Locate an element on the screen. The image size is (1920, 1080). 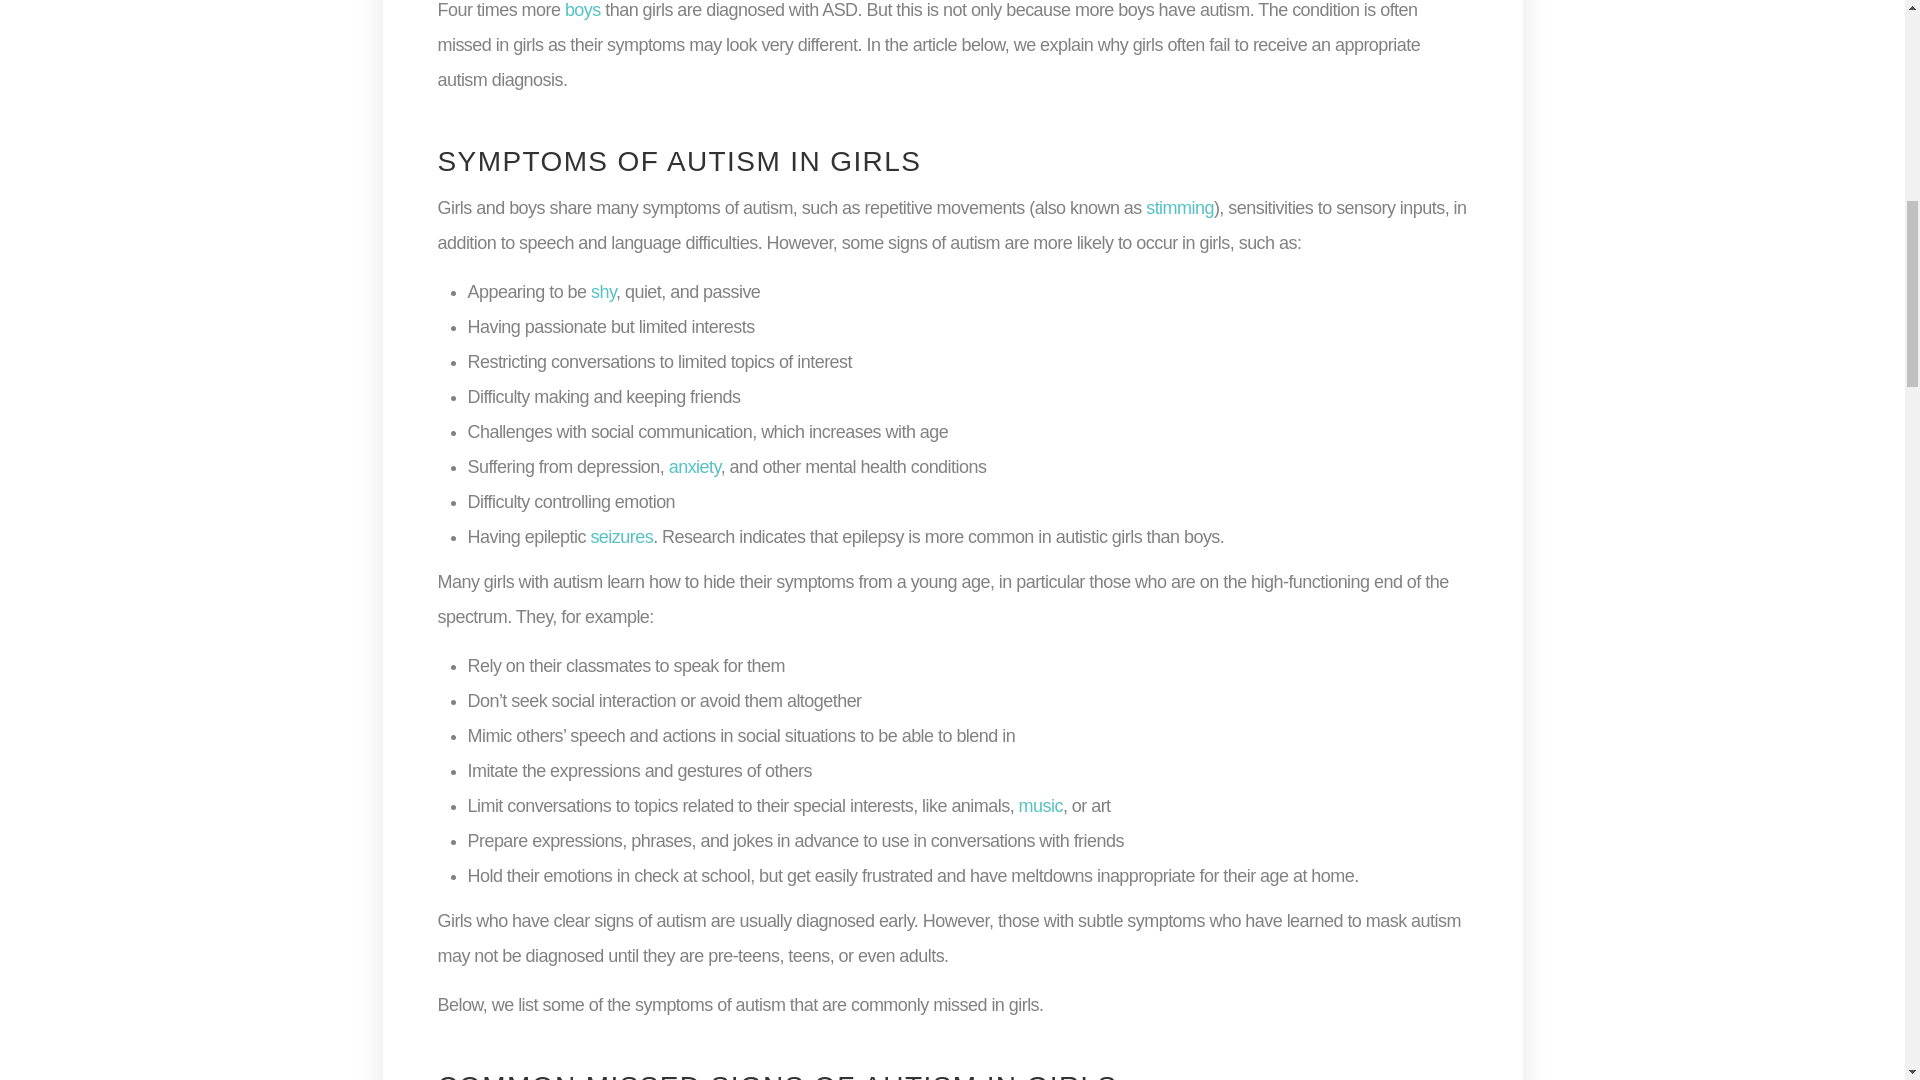
anxiety is located at coordinates (694, 466).